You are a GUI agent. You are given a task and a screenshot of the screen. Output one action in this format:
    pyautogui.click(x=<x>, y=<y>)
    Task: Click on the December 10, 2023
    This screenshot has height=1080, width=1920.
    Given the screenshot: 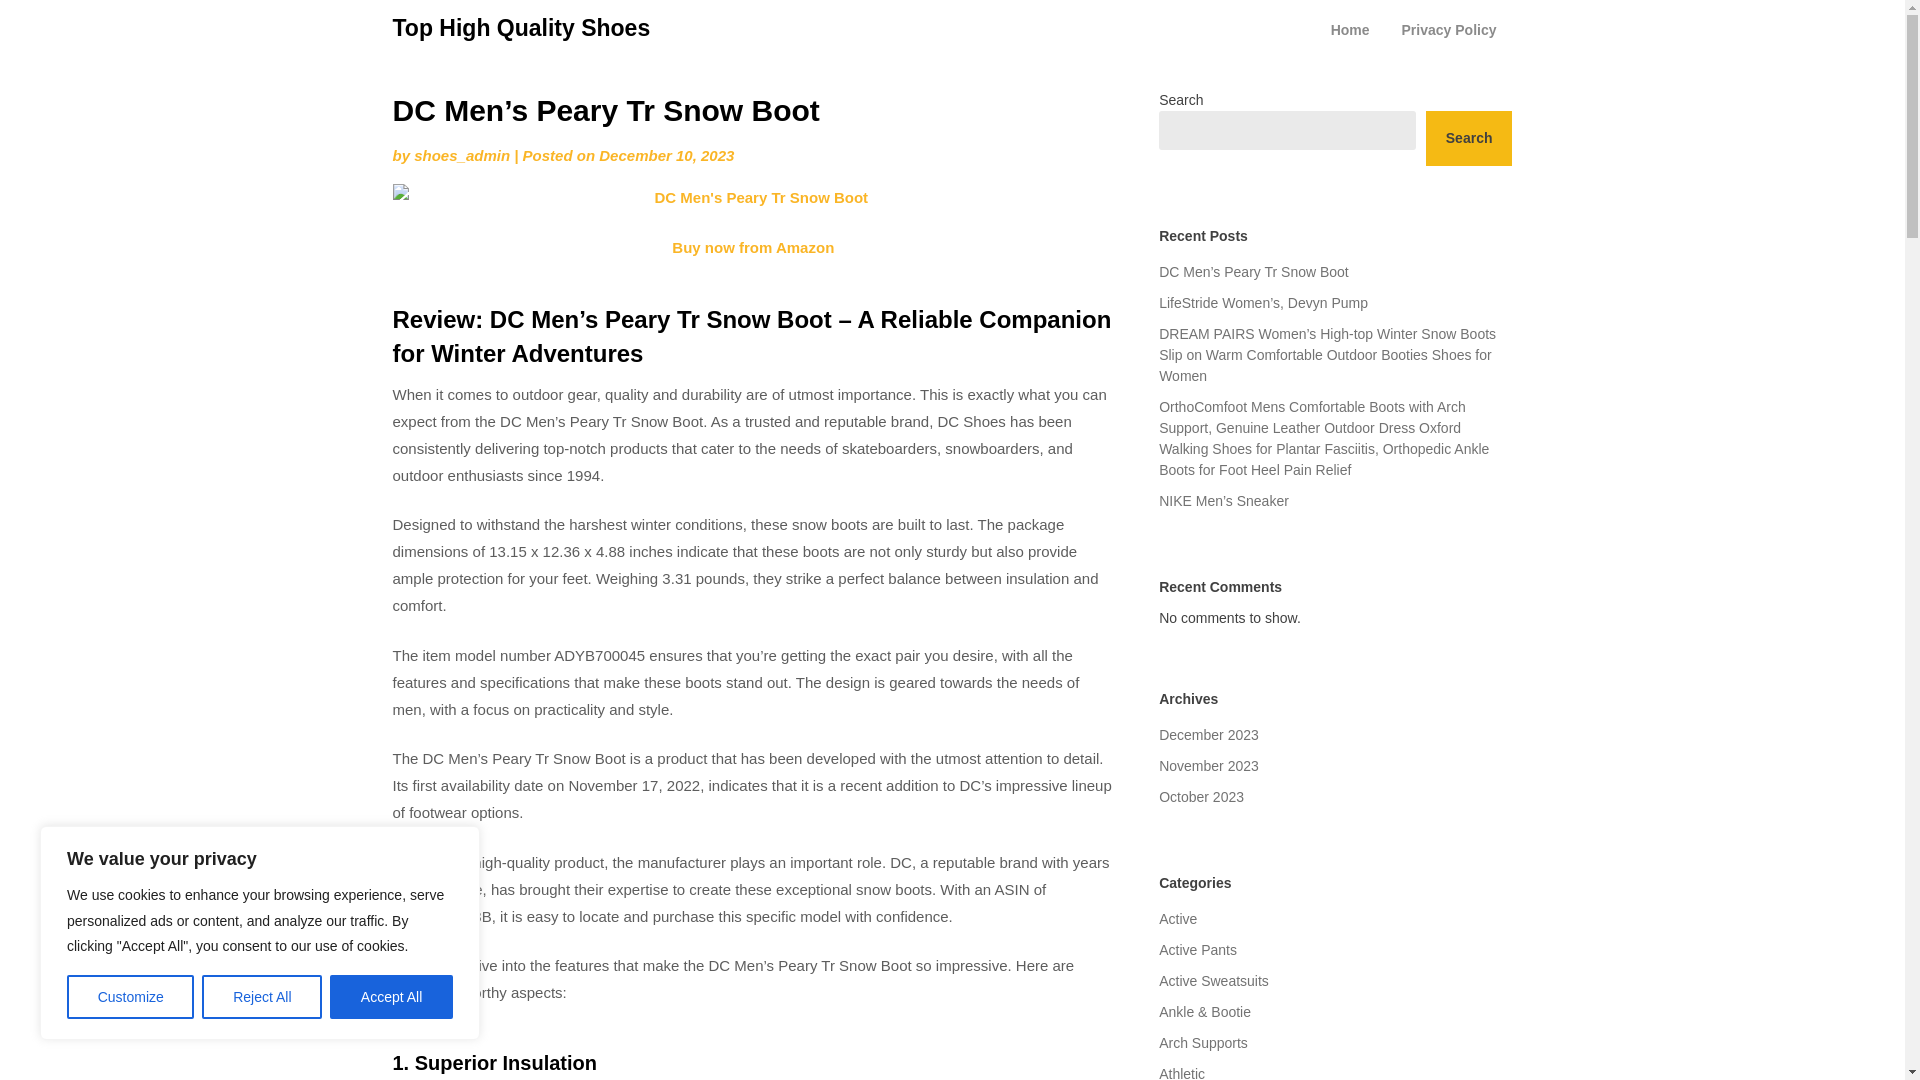 What is the action you would take?
    pyautogui.click(x=666, y=155)
    